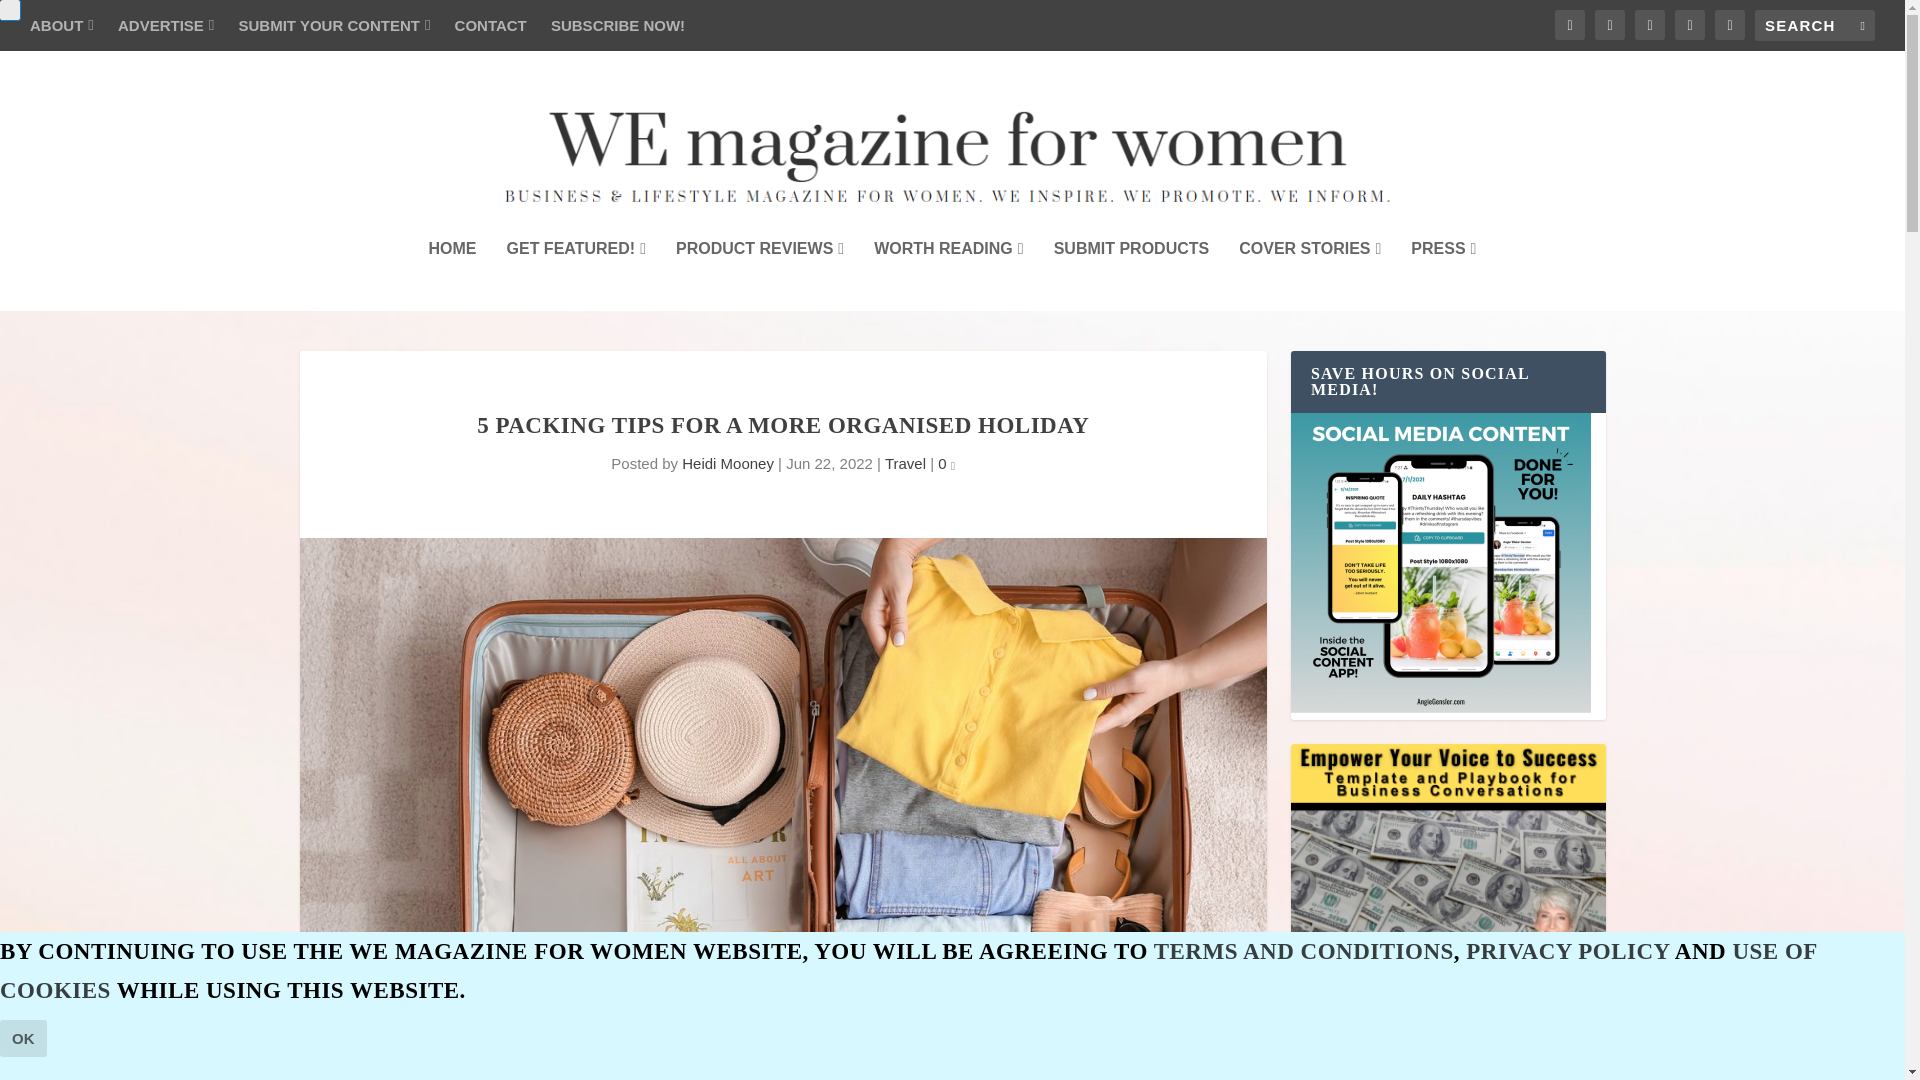 The image size is (1920, 1080). Describe the element at coordinates (165, 25) in the screenshot. I see `ADVERTISE` at that location.